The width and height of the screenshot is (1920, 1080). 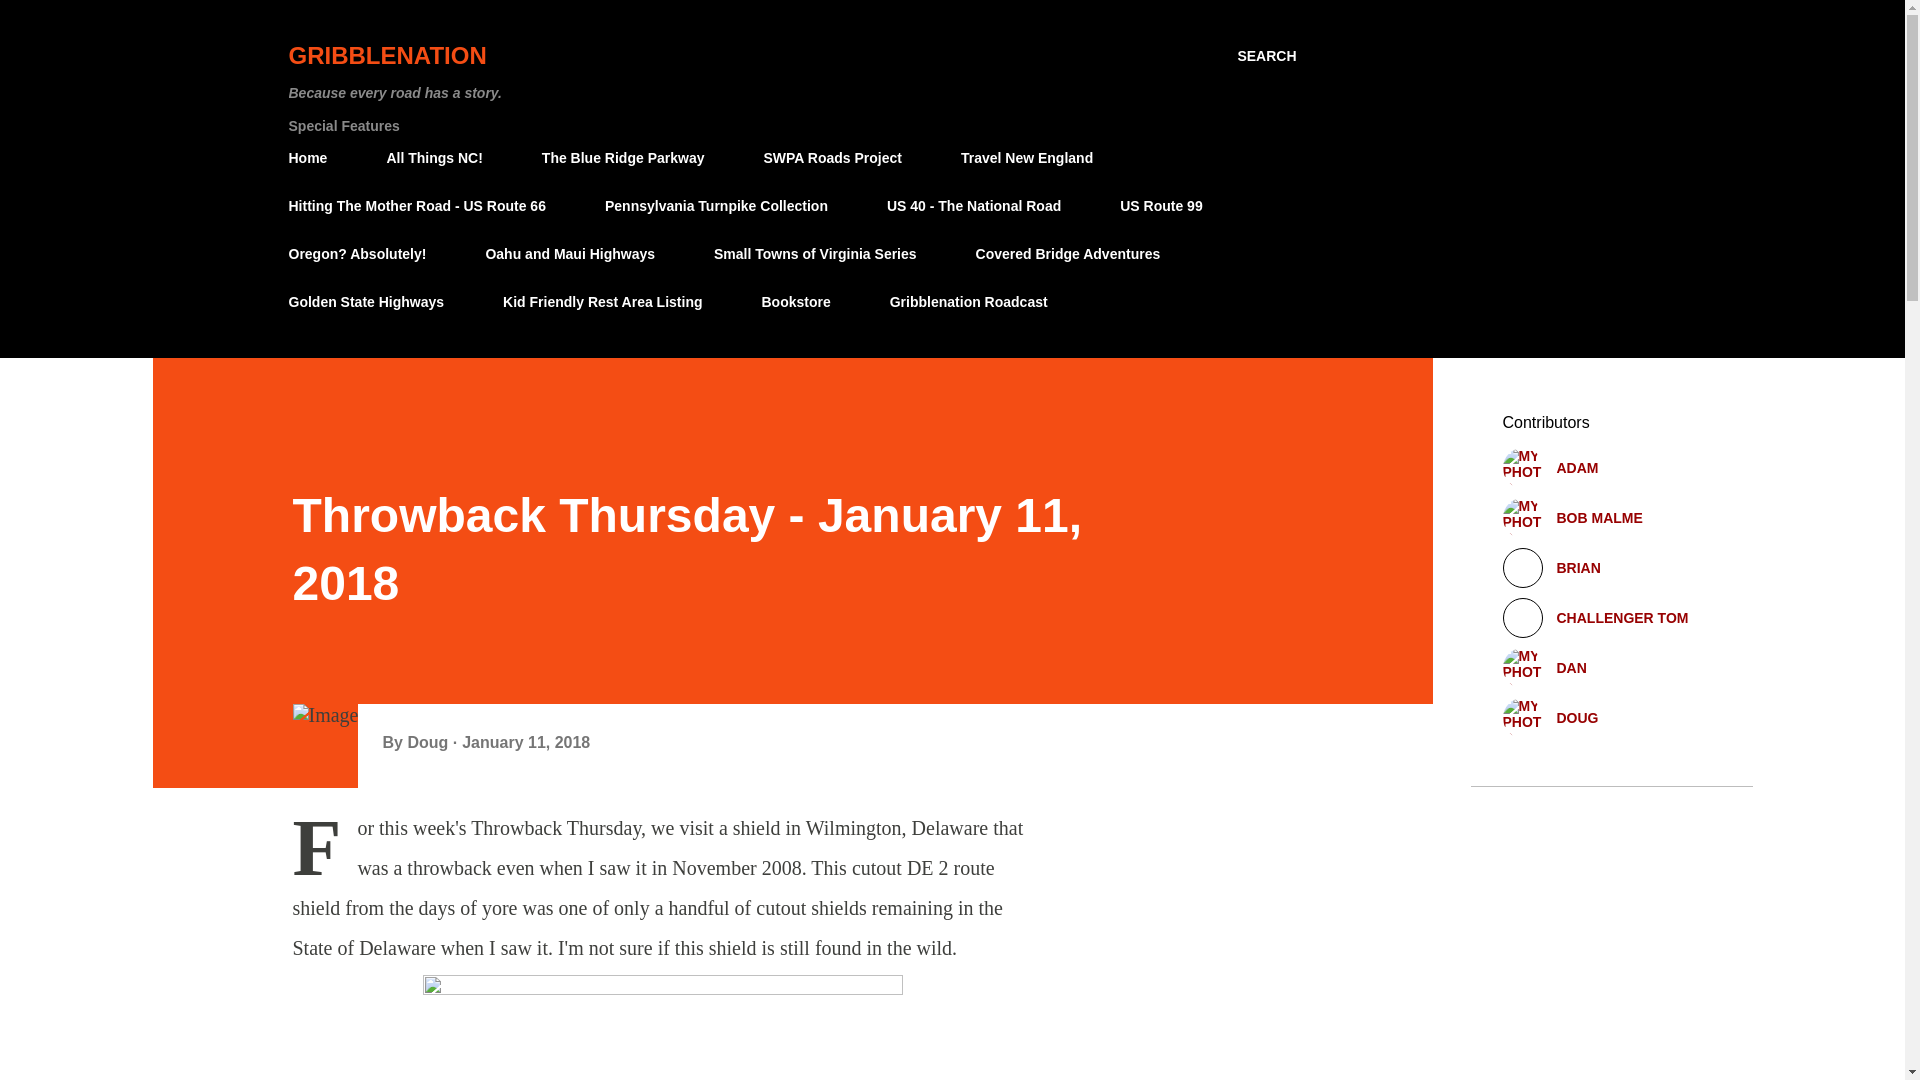 What do you see at coordinates (526, 742) in the screenshot?
I see `January 11, 2018` at bounding box center [526, 742].